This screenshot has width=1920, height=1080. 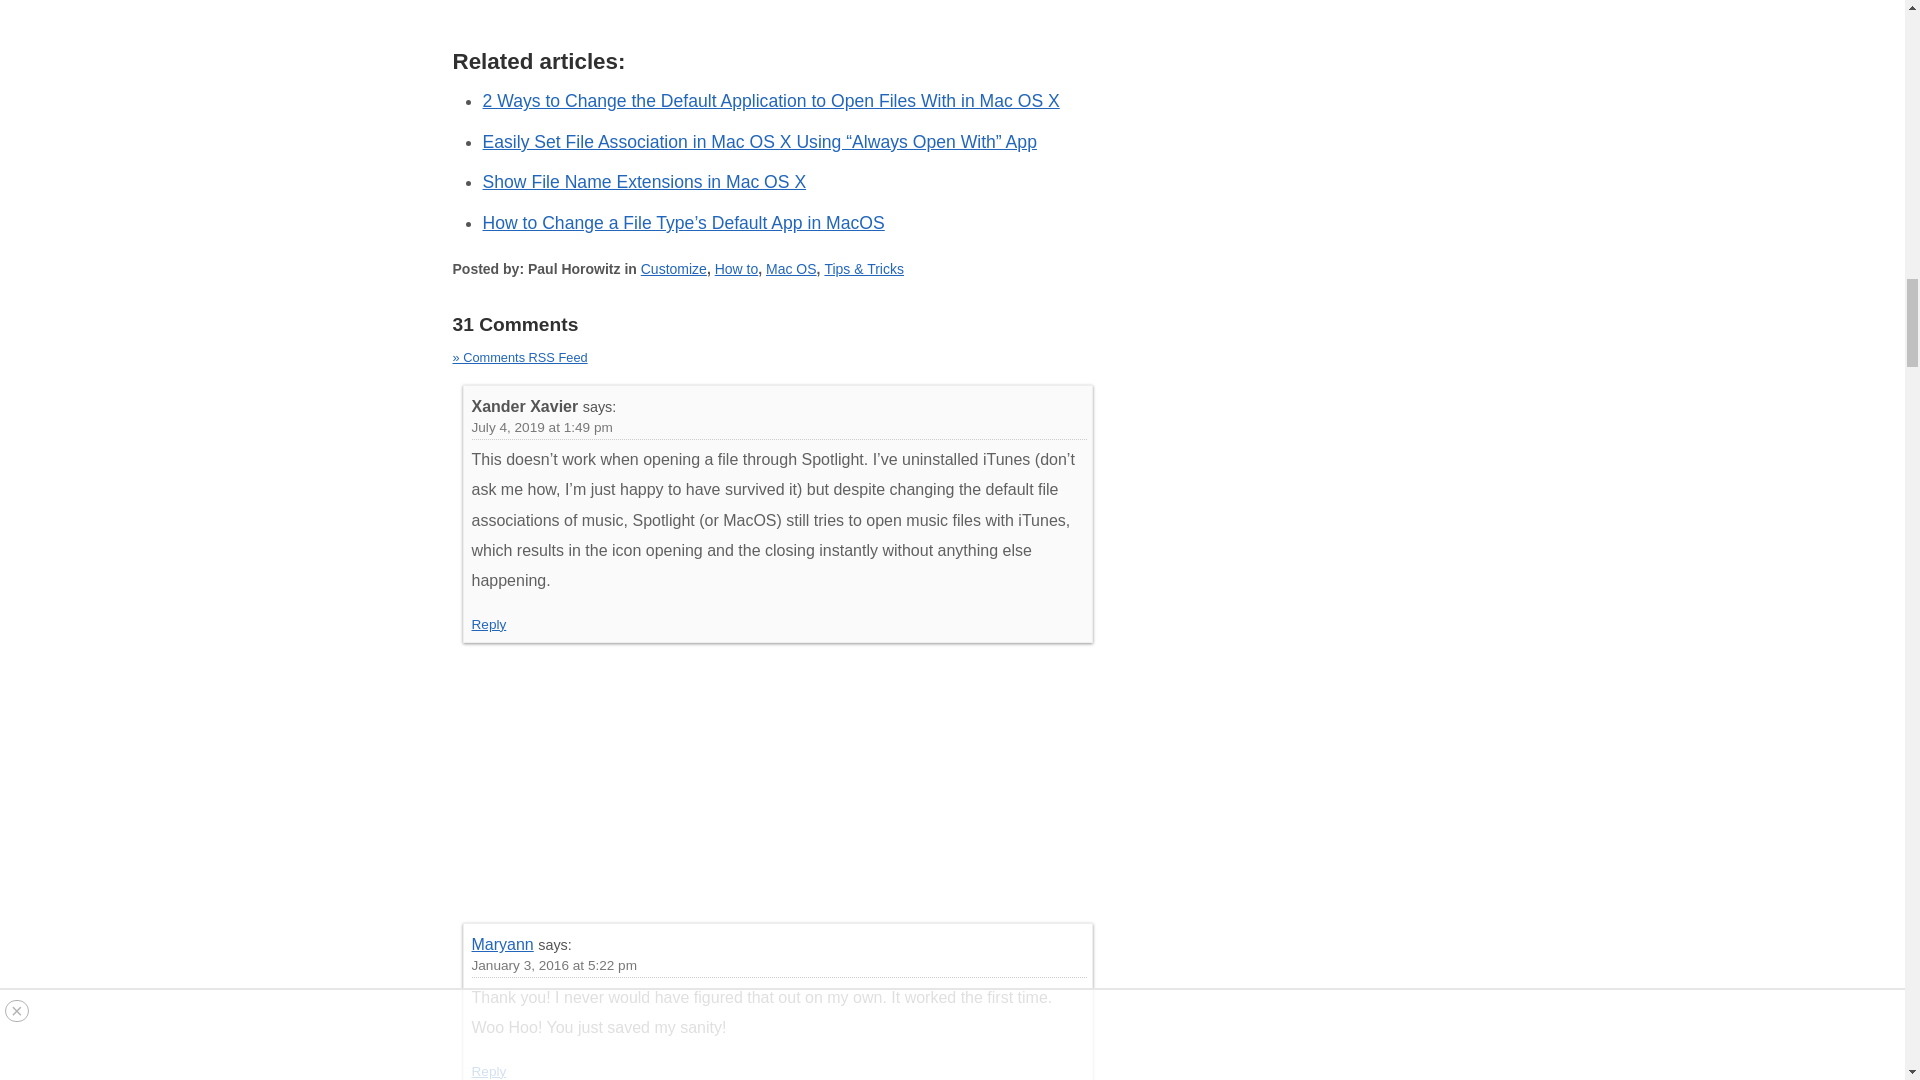 I want to click on Mac OS, so click(x=792, y=268).